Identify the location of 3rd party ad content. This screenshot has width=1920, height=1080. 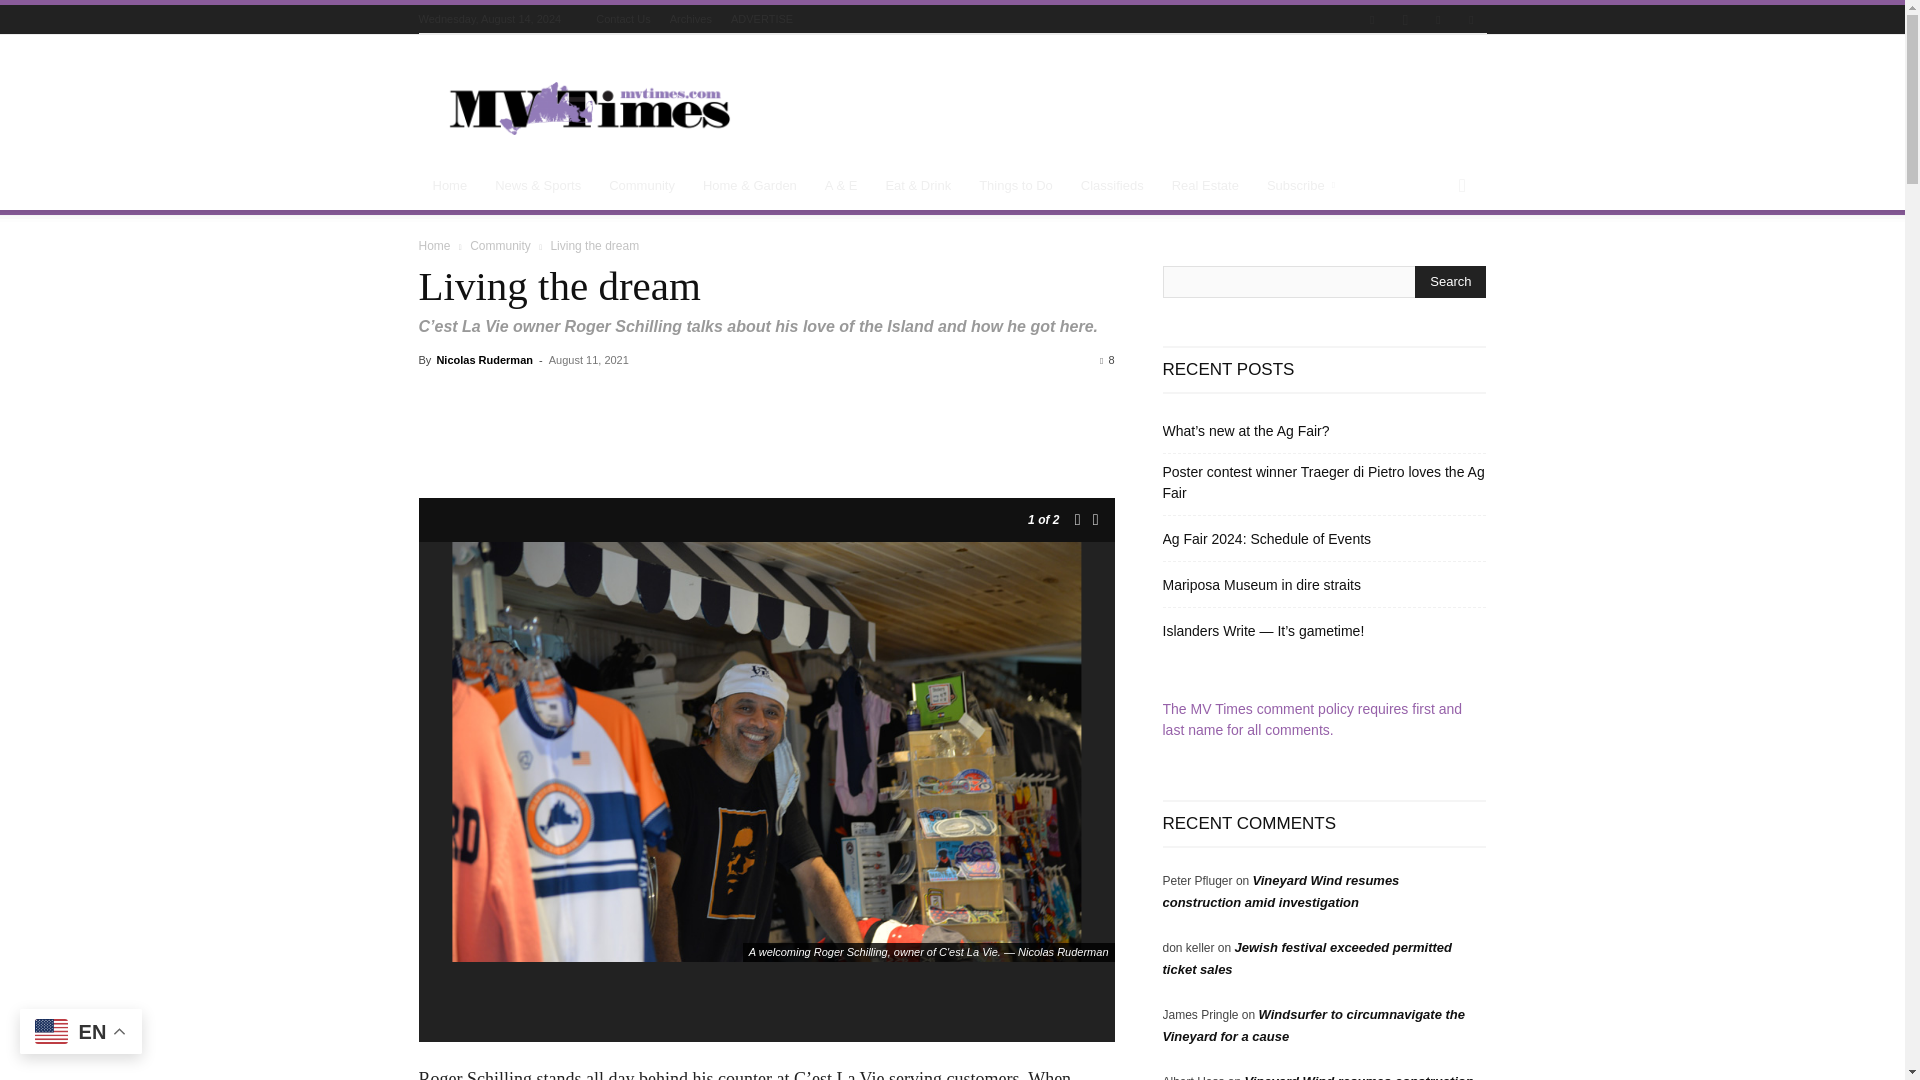
(1122, 108).